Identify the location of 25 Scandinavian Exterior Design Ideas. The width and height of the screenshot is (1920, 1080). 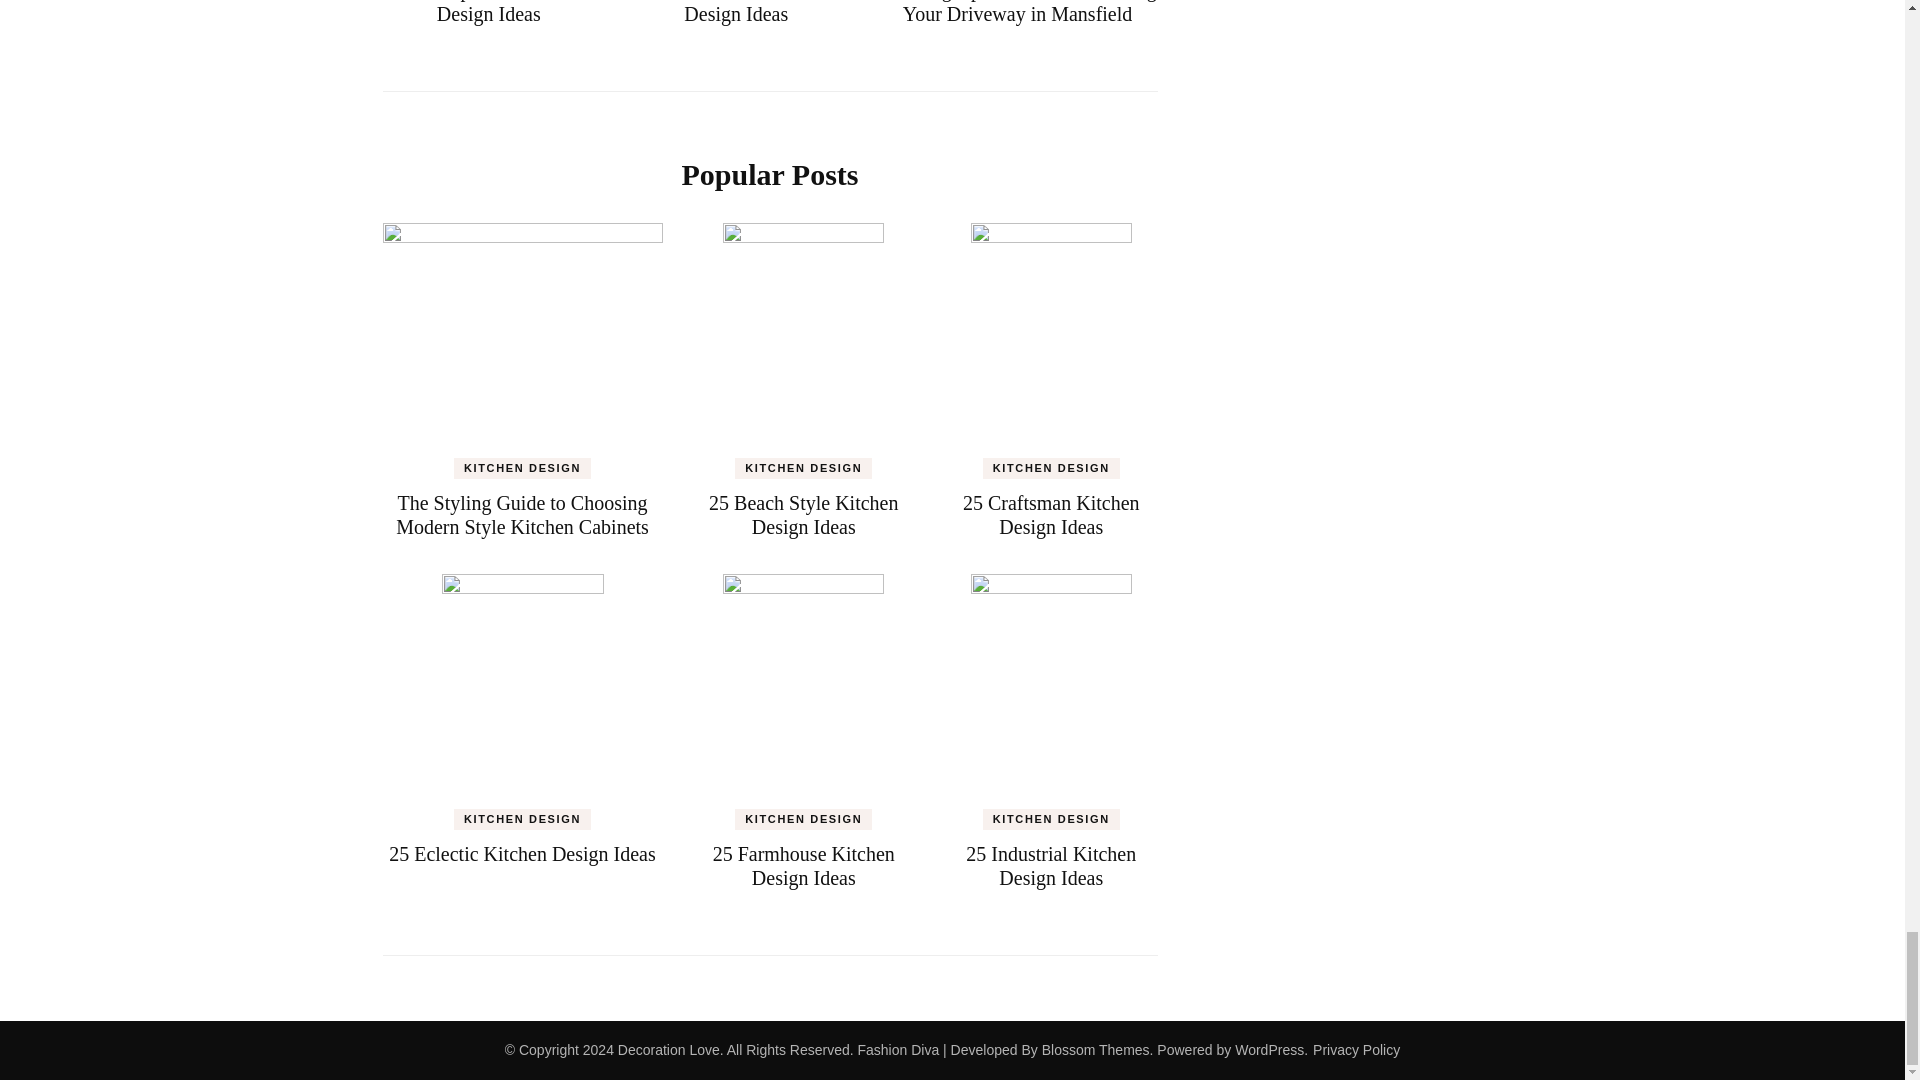
(736, 12).